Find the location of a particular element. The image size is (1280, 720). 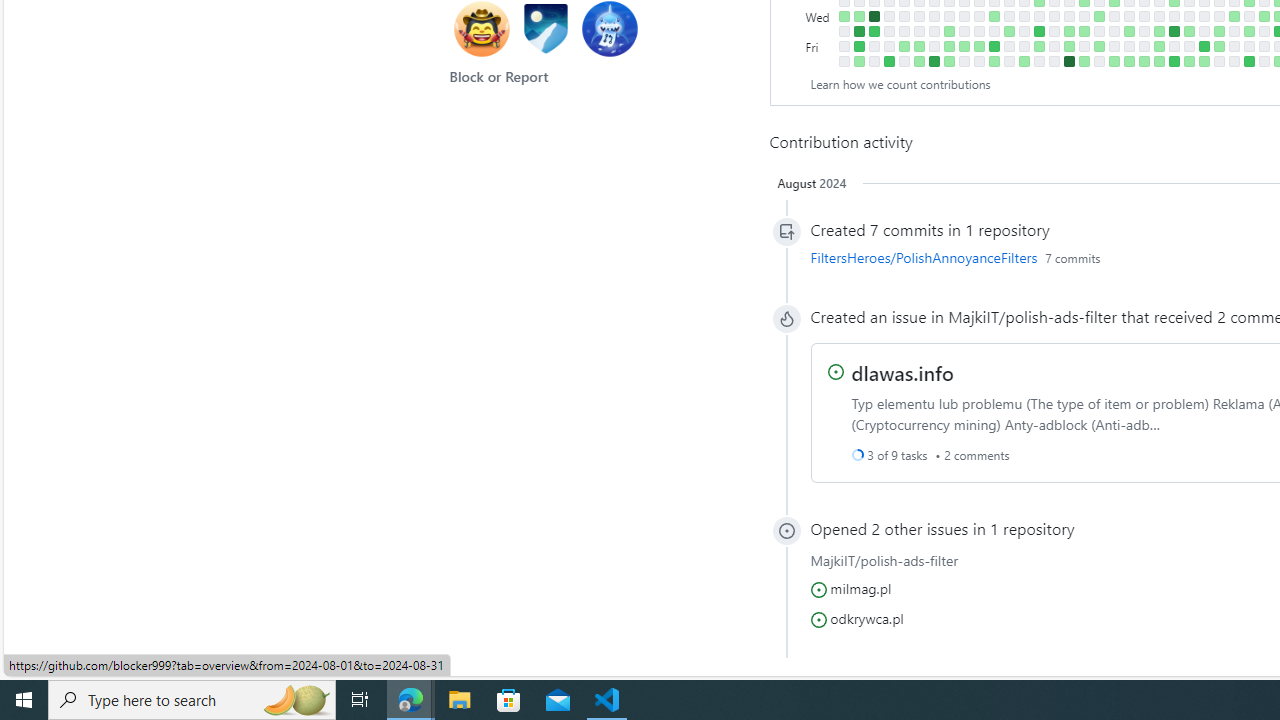

No contributions on April 3rd. is located at coordinates (1038, 16).